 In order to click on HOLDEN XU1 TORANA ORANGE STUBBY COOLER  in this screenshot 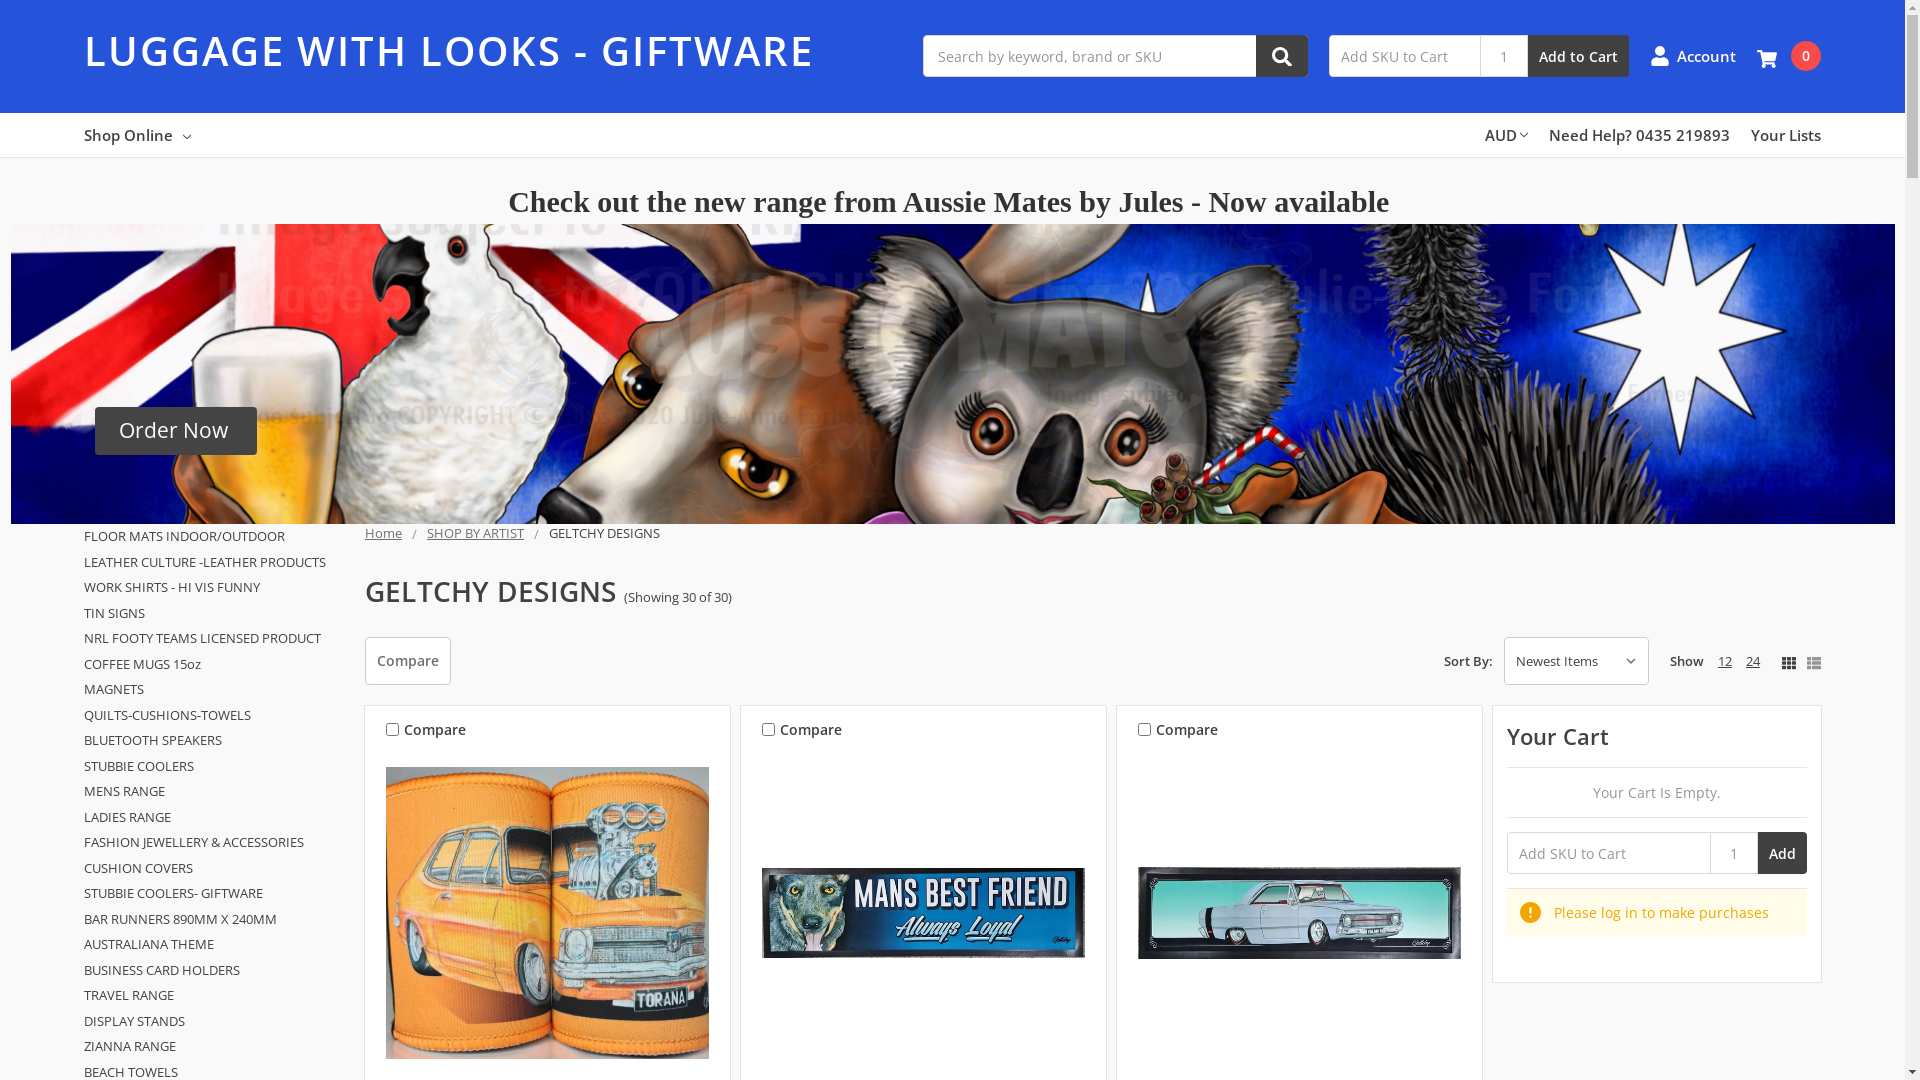, I will do `click(548, 913)`.